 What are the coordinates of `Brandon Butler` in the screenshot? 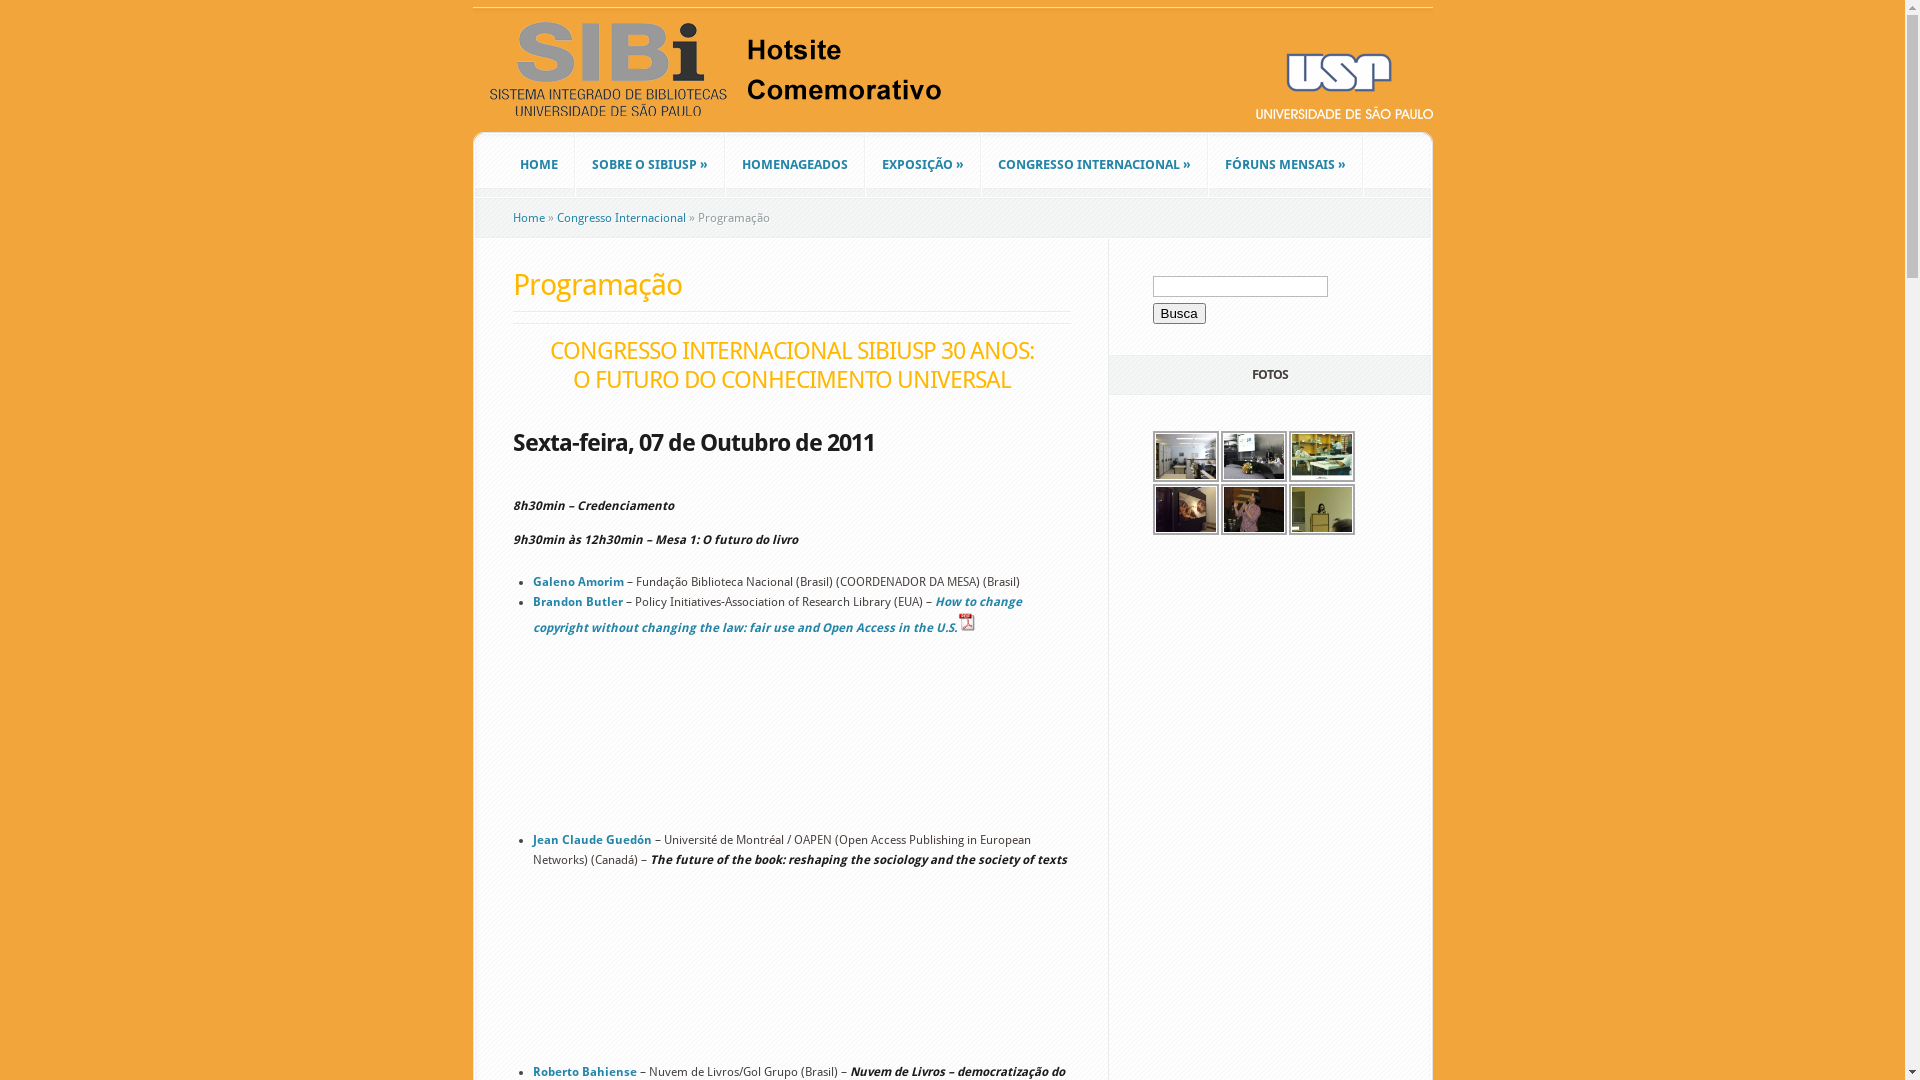 It's located at (577, 602).